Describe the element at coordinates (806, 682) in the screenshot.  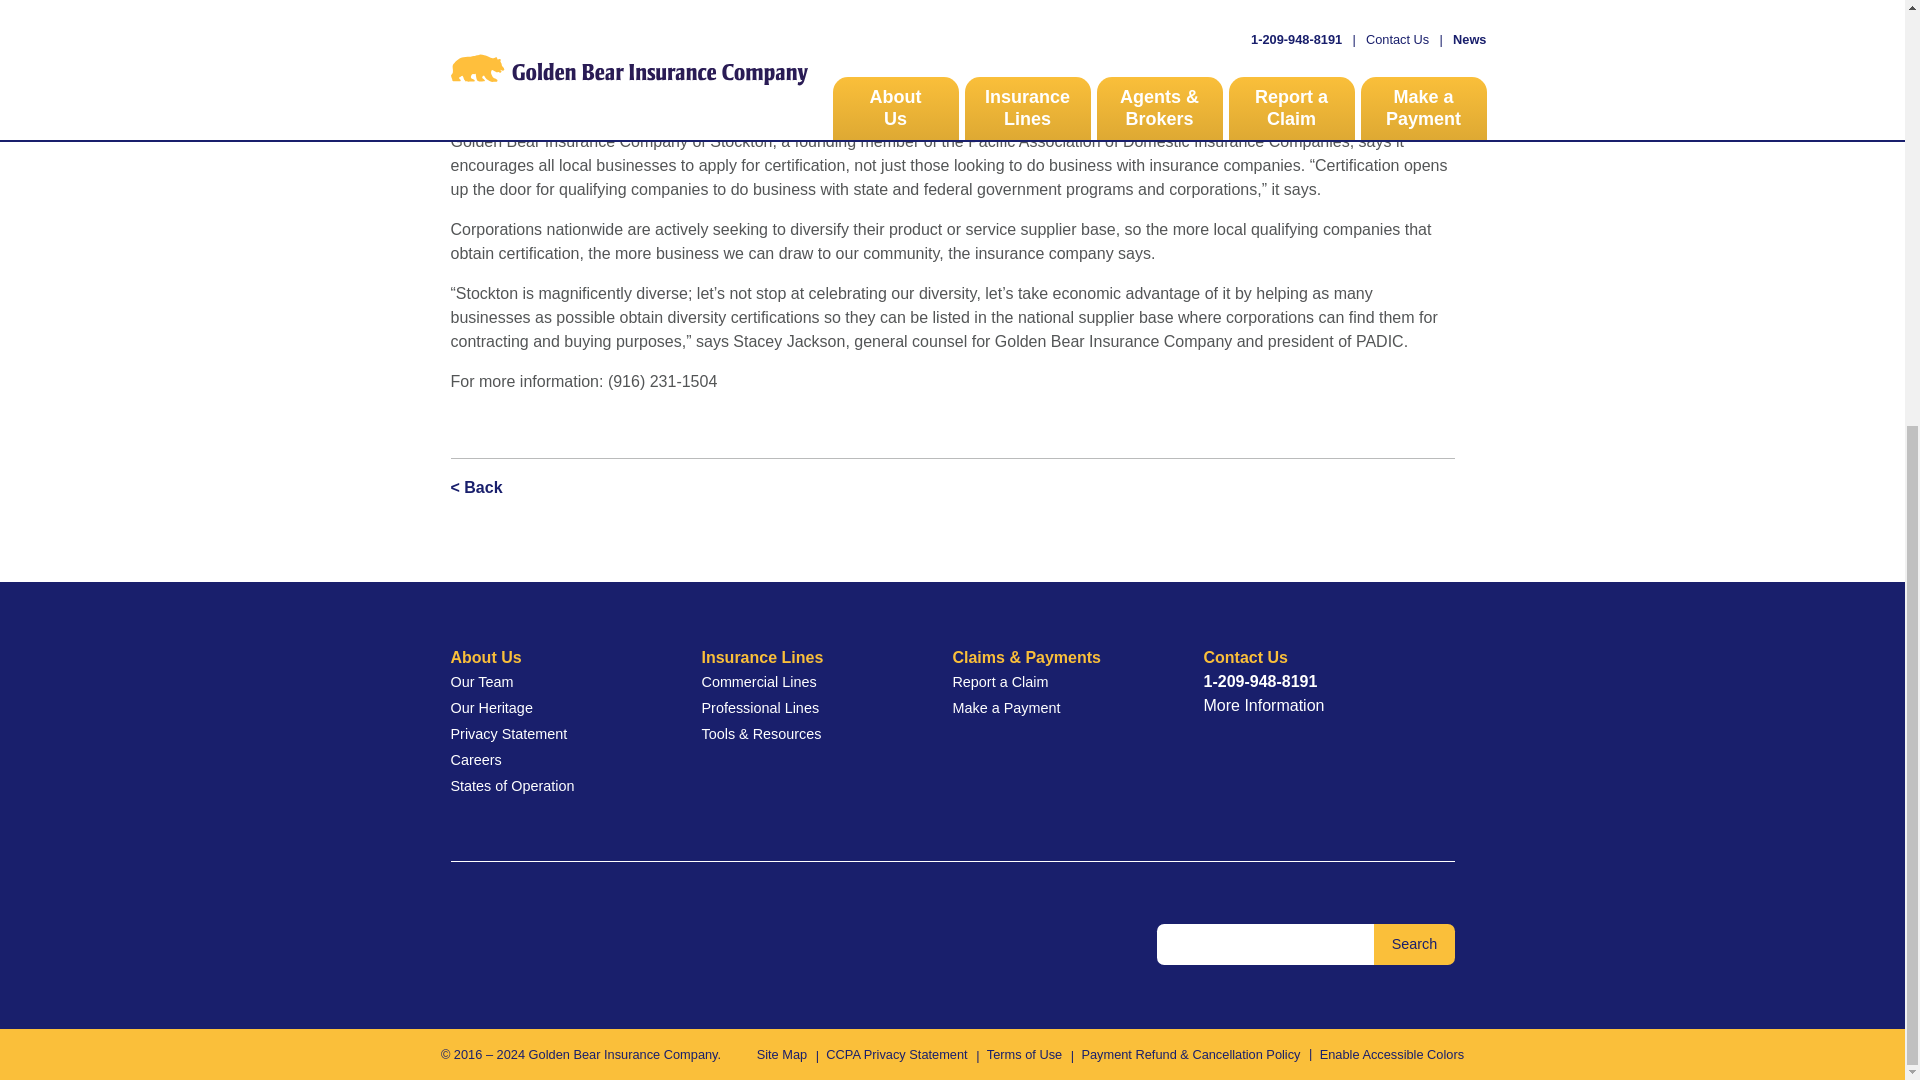
I see `Commercial Lines` at that location.